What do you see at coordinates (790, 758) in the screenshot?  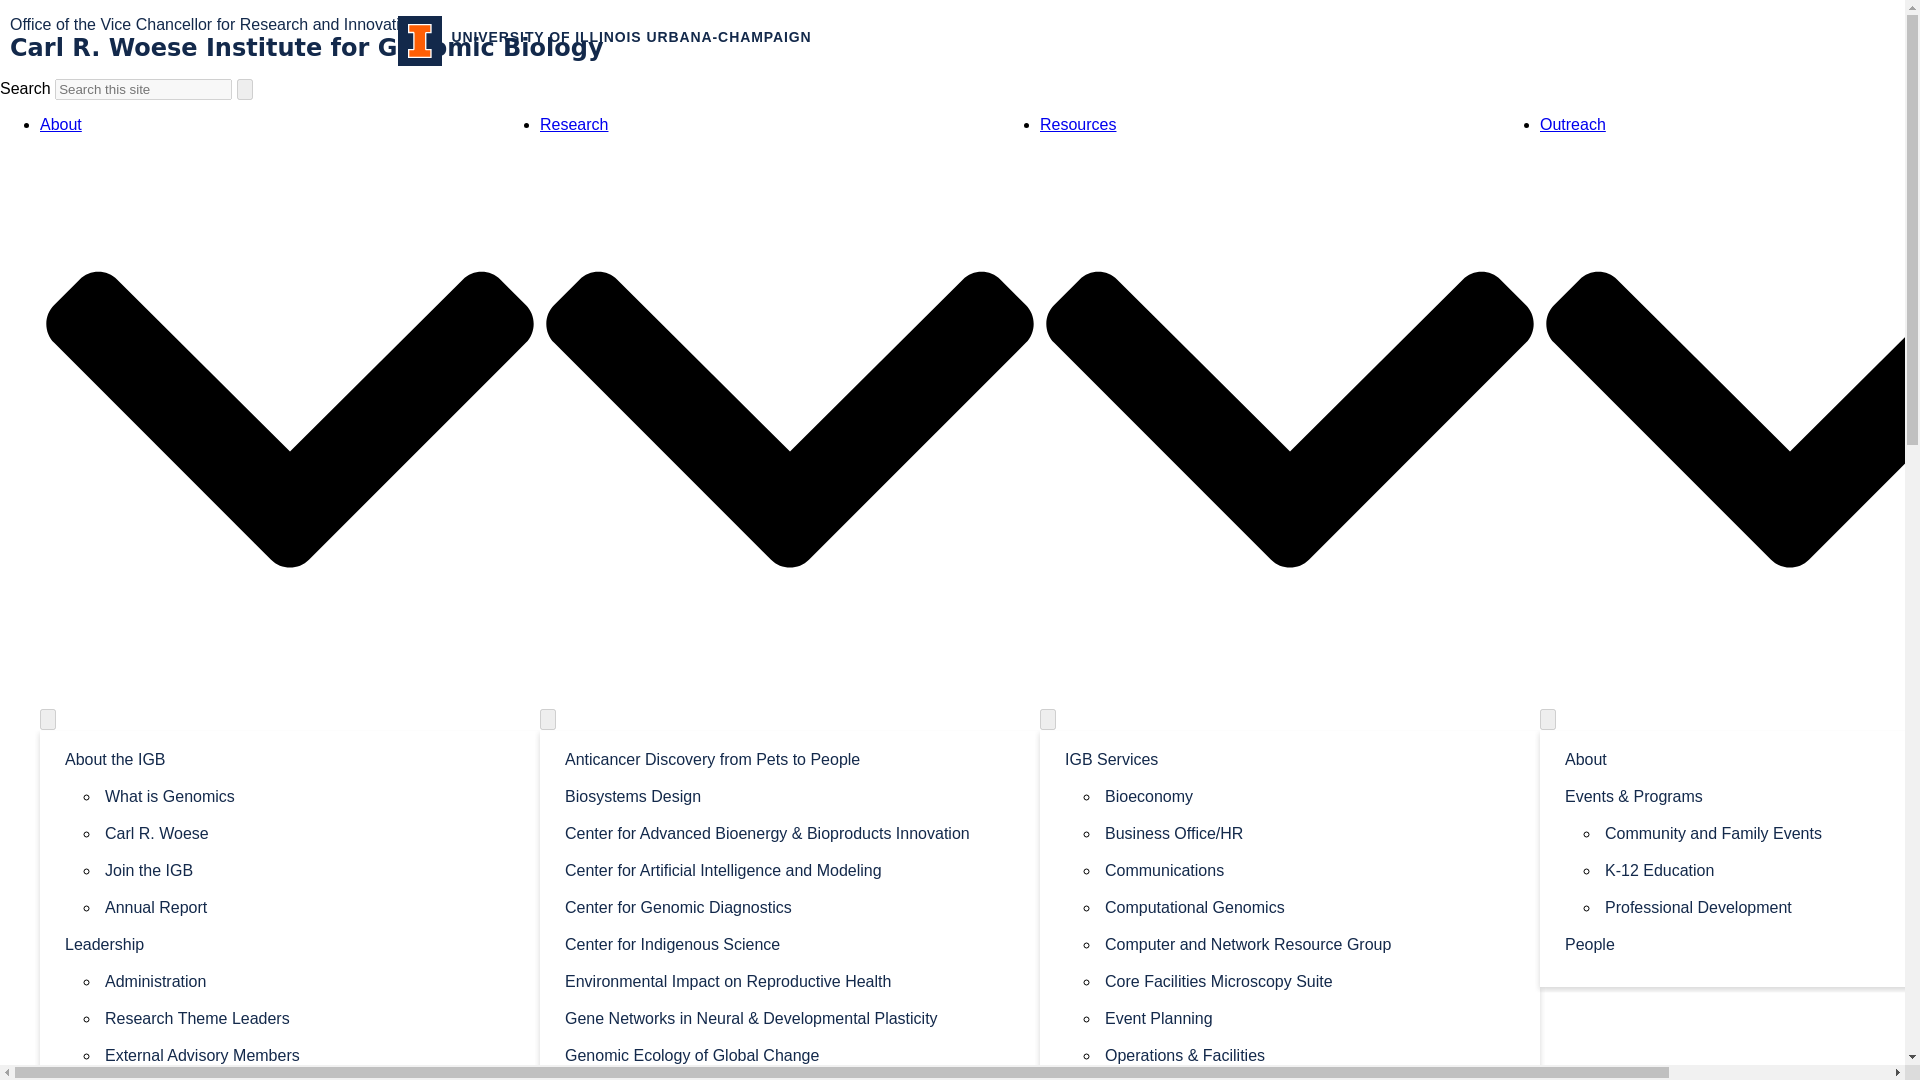 I see `Anticancer Discovery from Pets to People` at bounding box center [790, 758].